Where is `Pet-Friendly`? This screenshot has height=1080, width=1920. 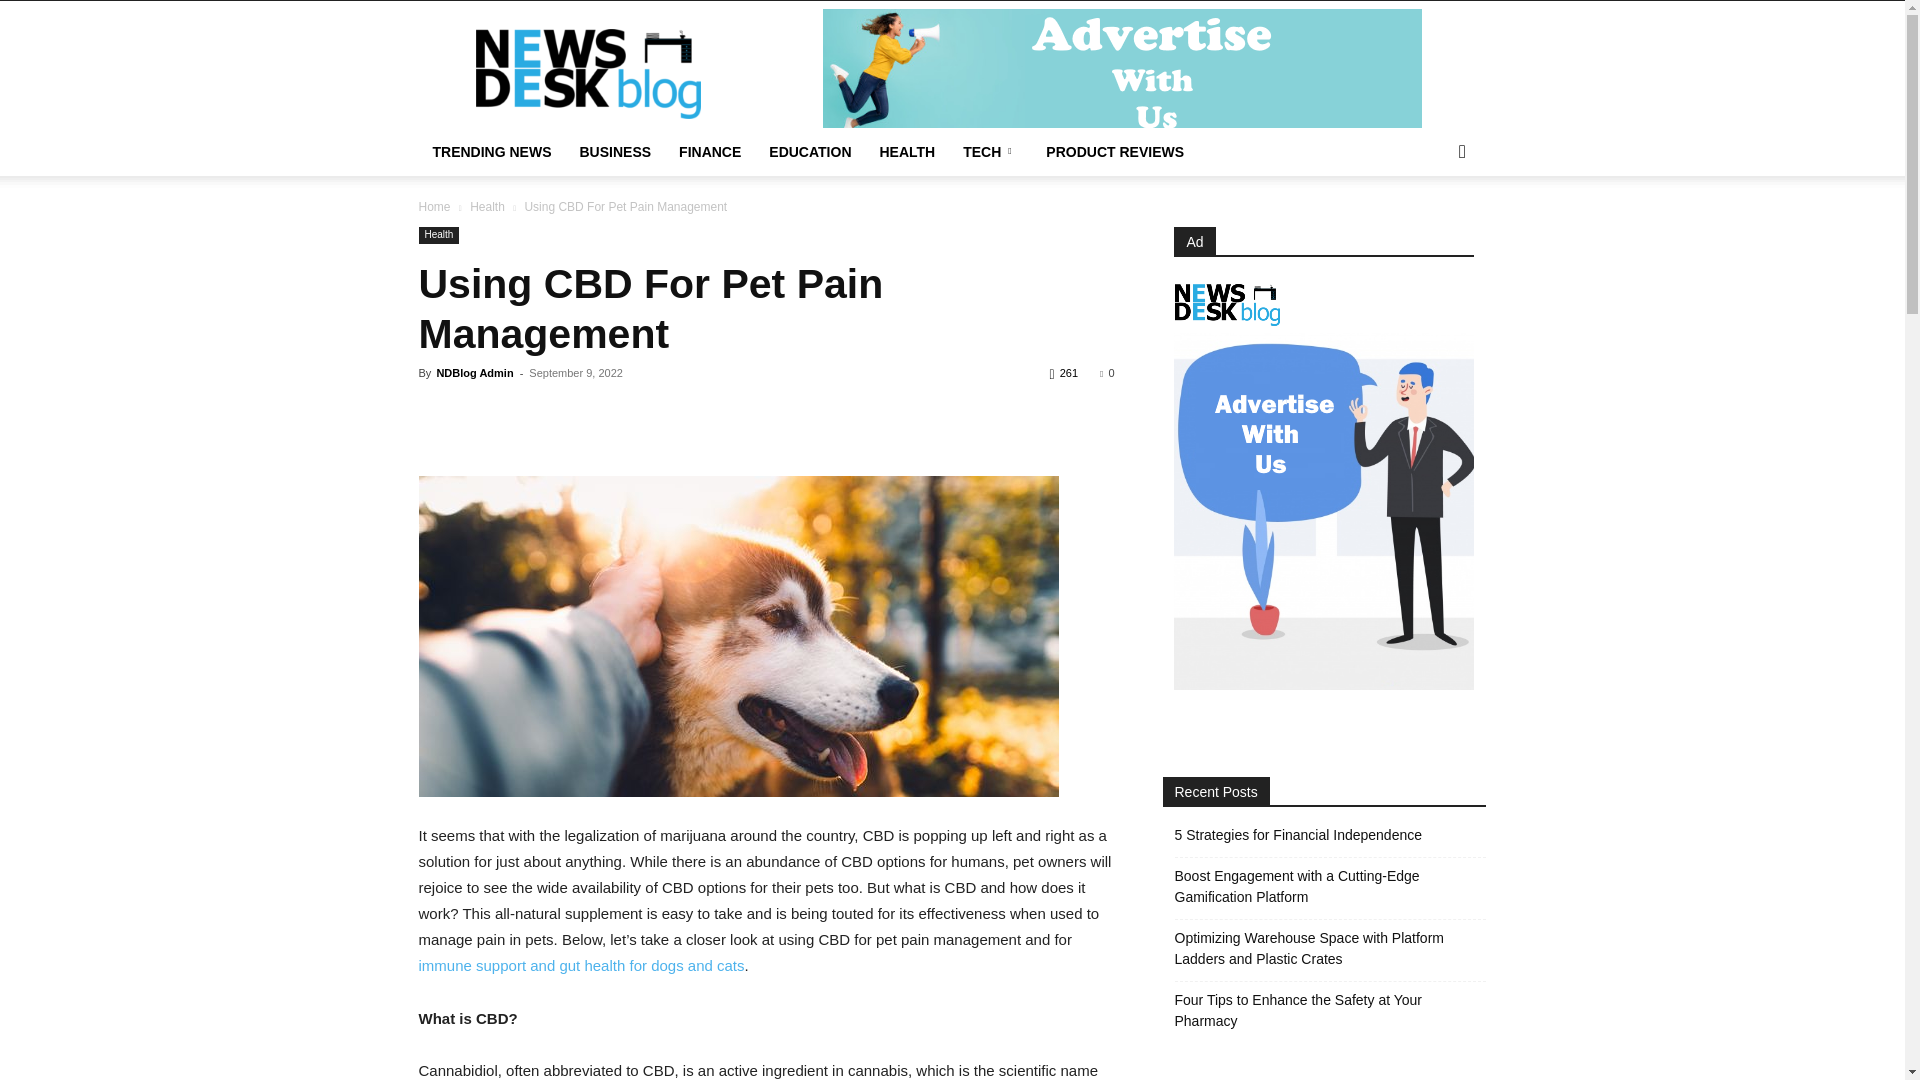 Pet-Friendly is located at coordinates (738, 636).